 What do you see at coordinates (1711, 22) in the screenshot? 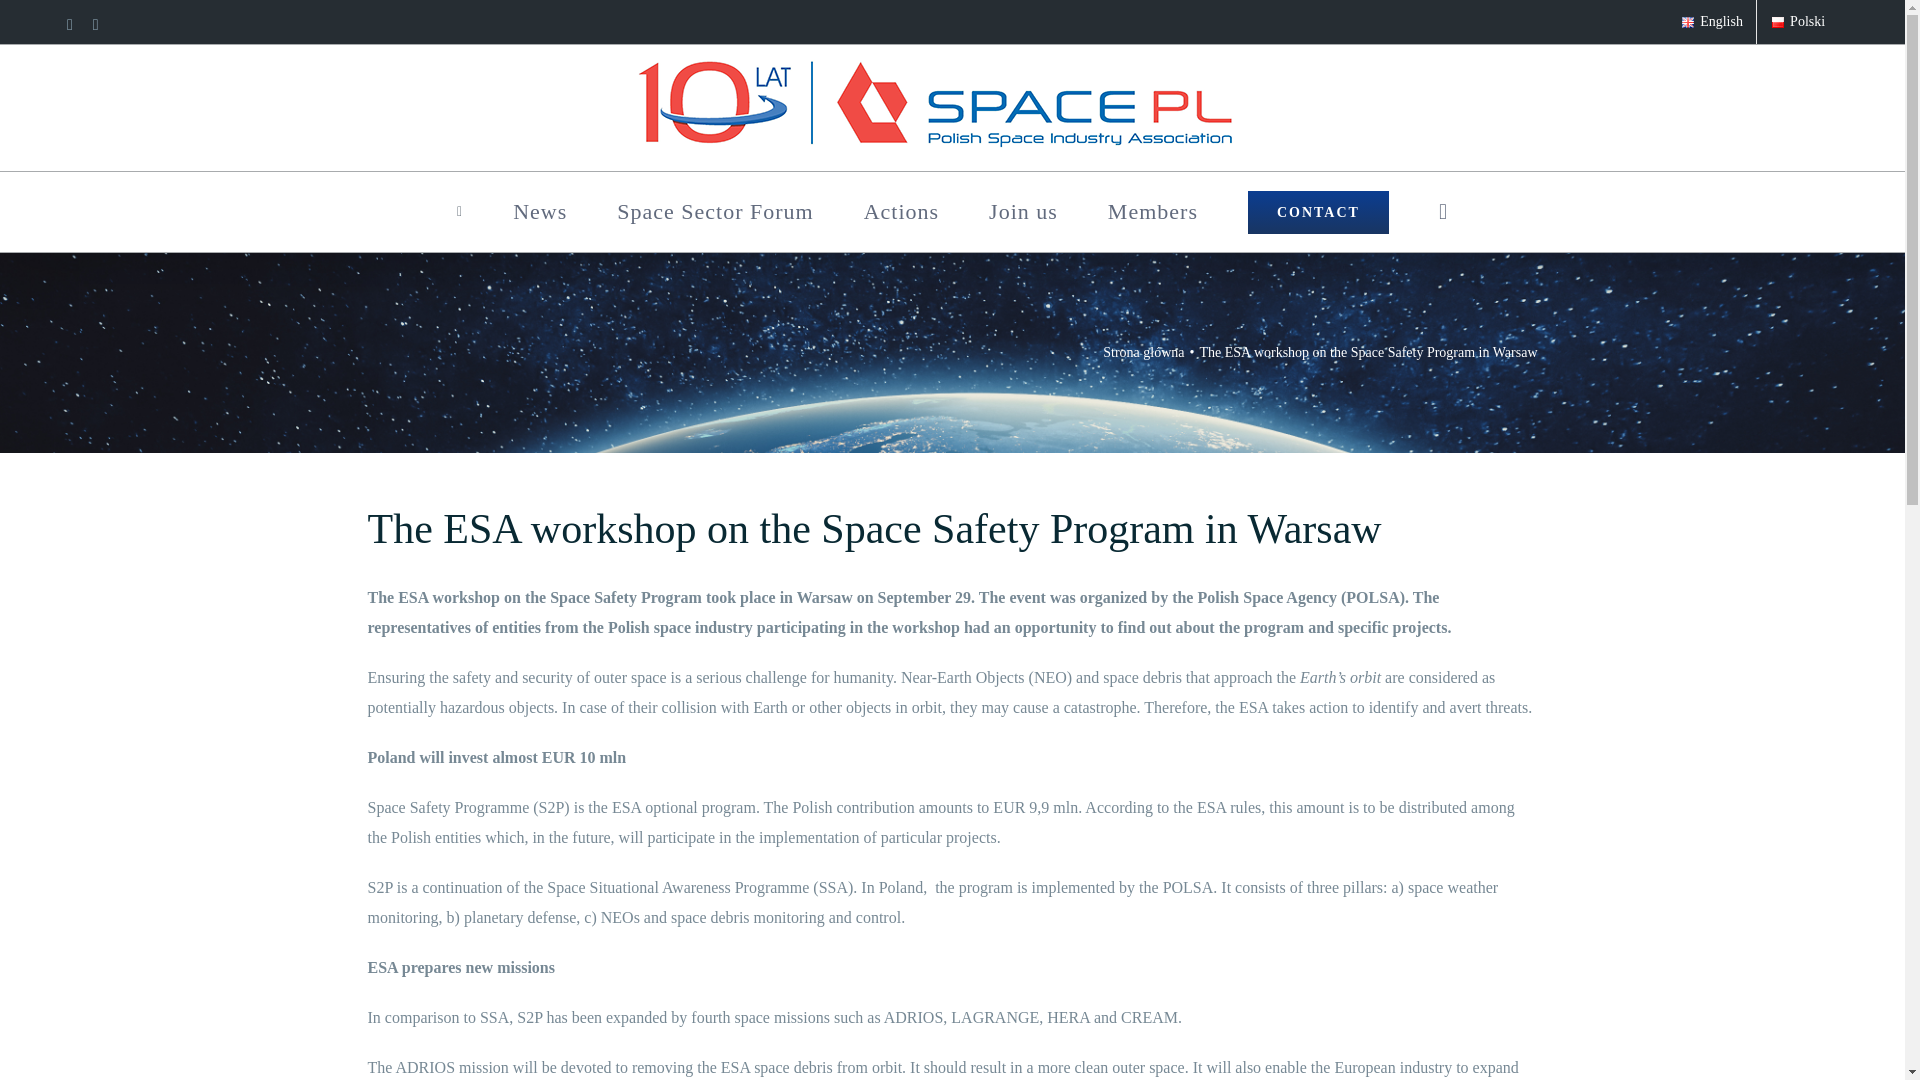
I see `English` at bounding box center [1711, 22].